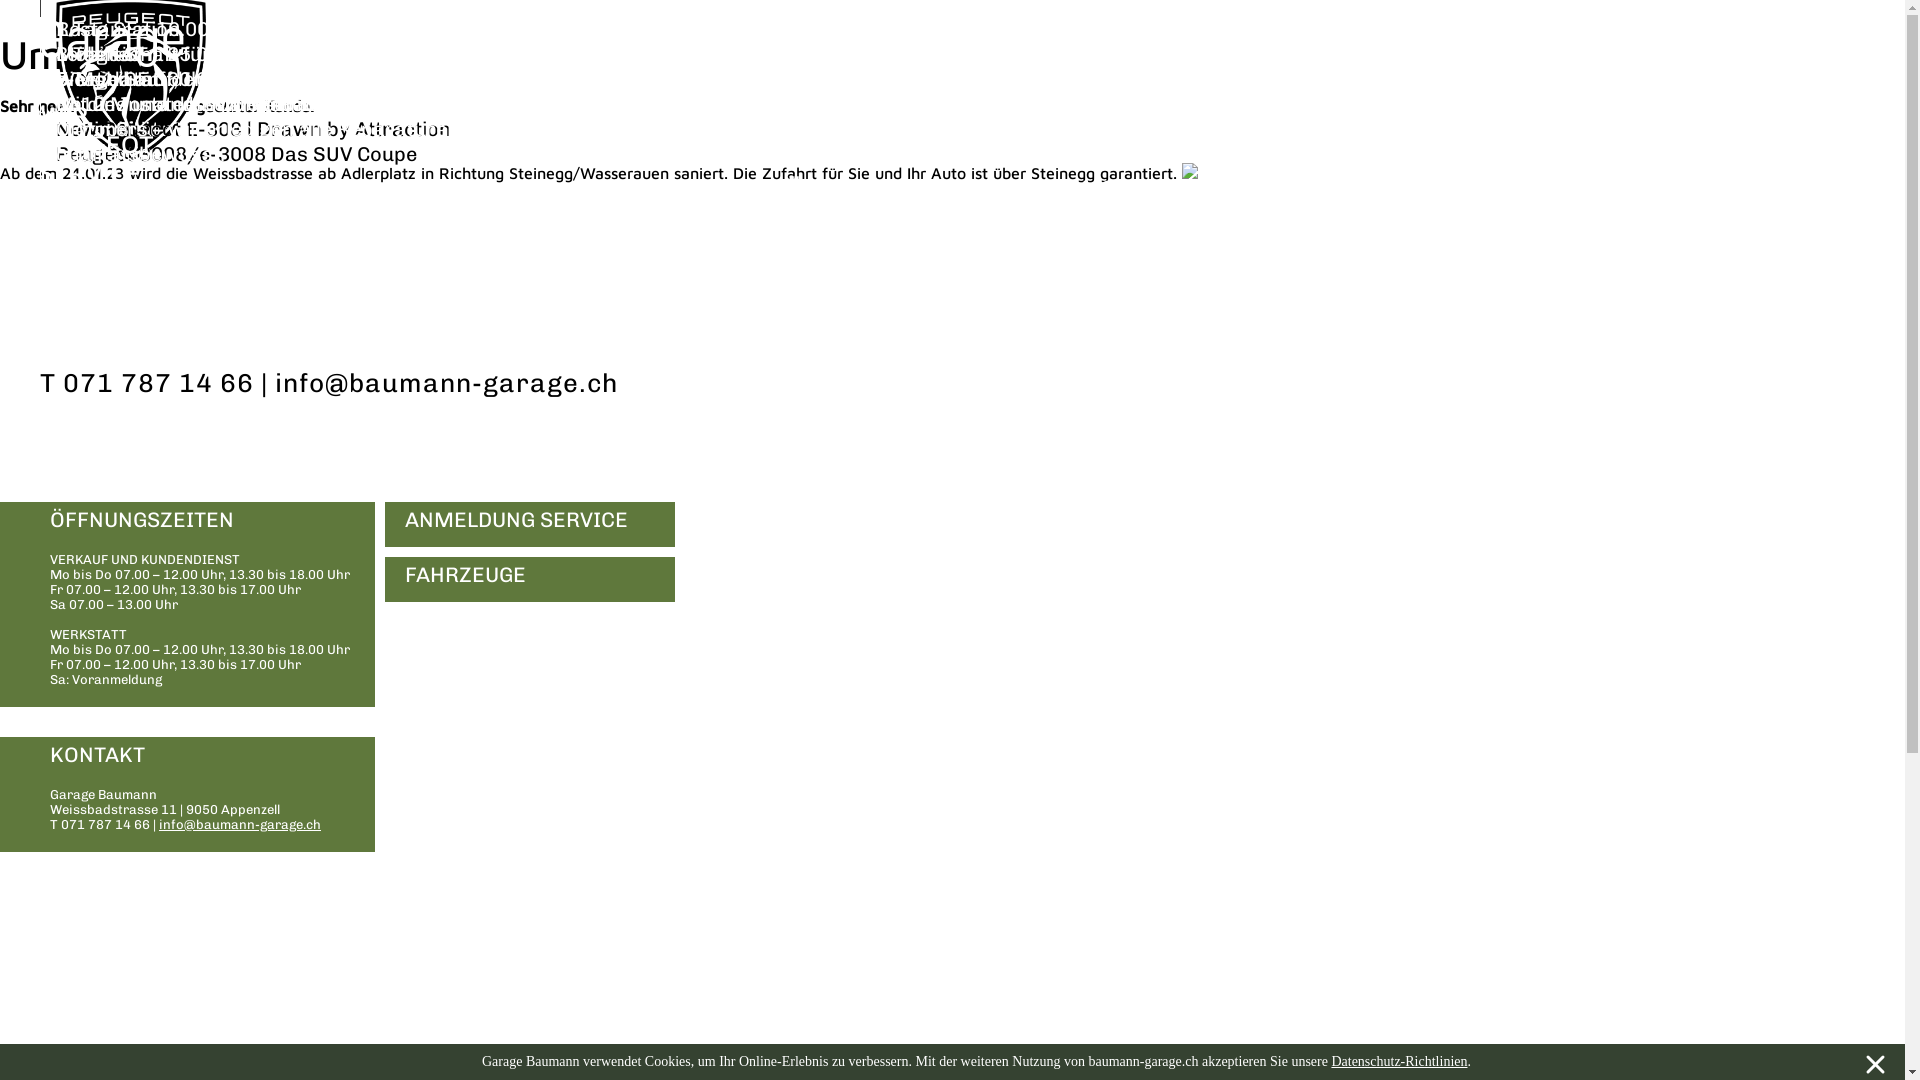 The height and width of the screenshot is (1080, 1920). Describe the element at coordinates (530, 580) in the screenshot. I see `FAHRZEUGE` at that location.